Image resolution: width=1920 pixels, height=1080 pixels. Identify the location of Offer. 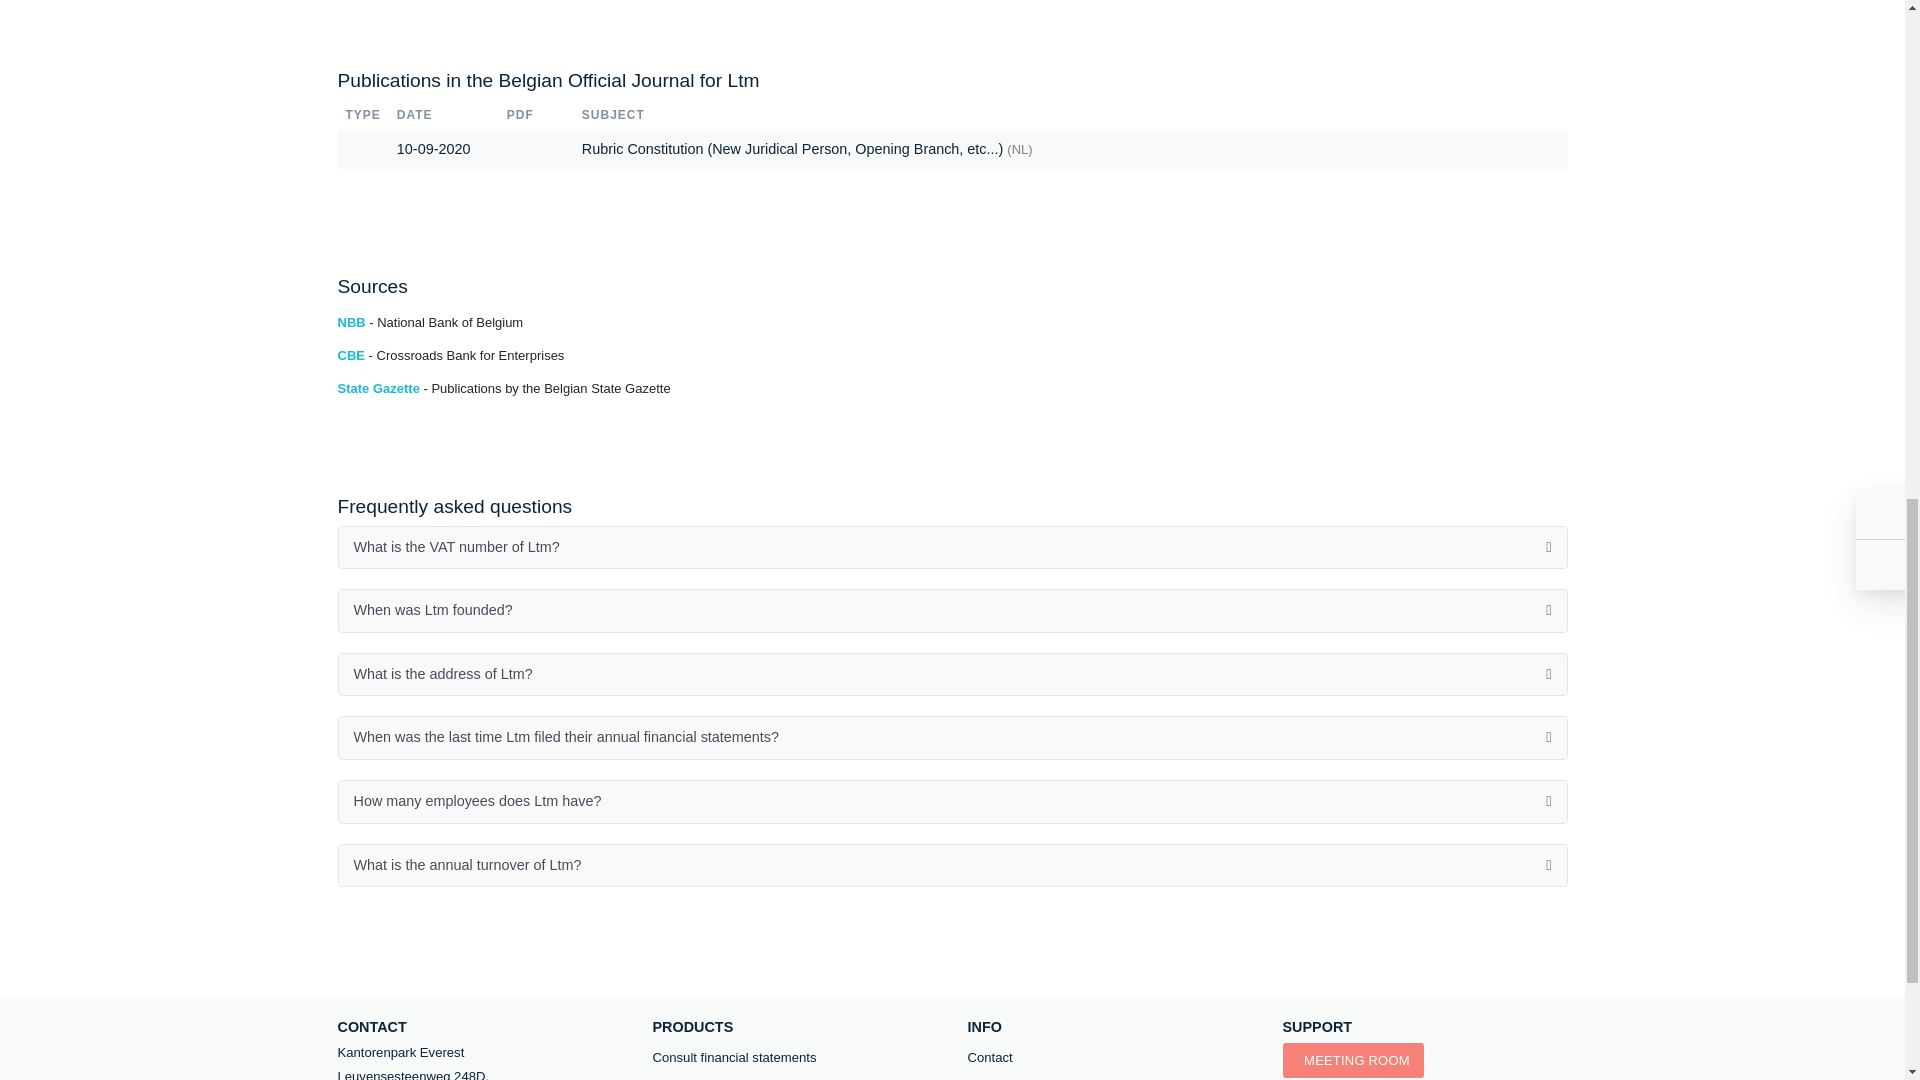
(794, 1078).